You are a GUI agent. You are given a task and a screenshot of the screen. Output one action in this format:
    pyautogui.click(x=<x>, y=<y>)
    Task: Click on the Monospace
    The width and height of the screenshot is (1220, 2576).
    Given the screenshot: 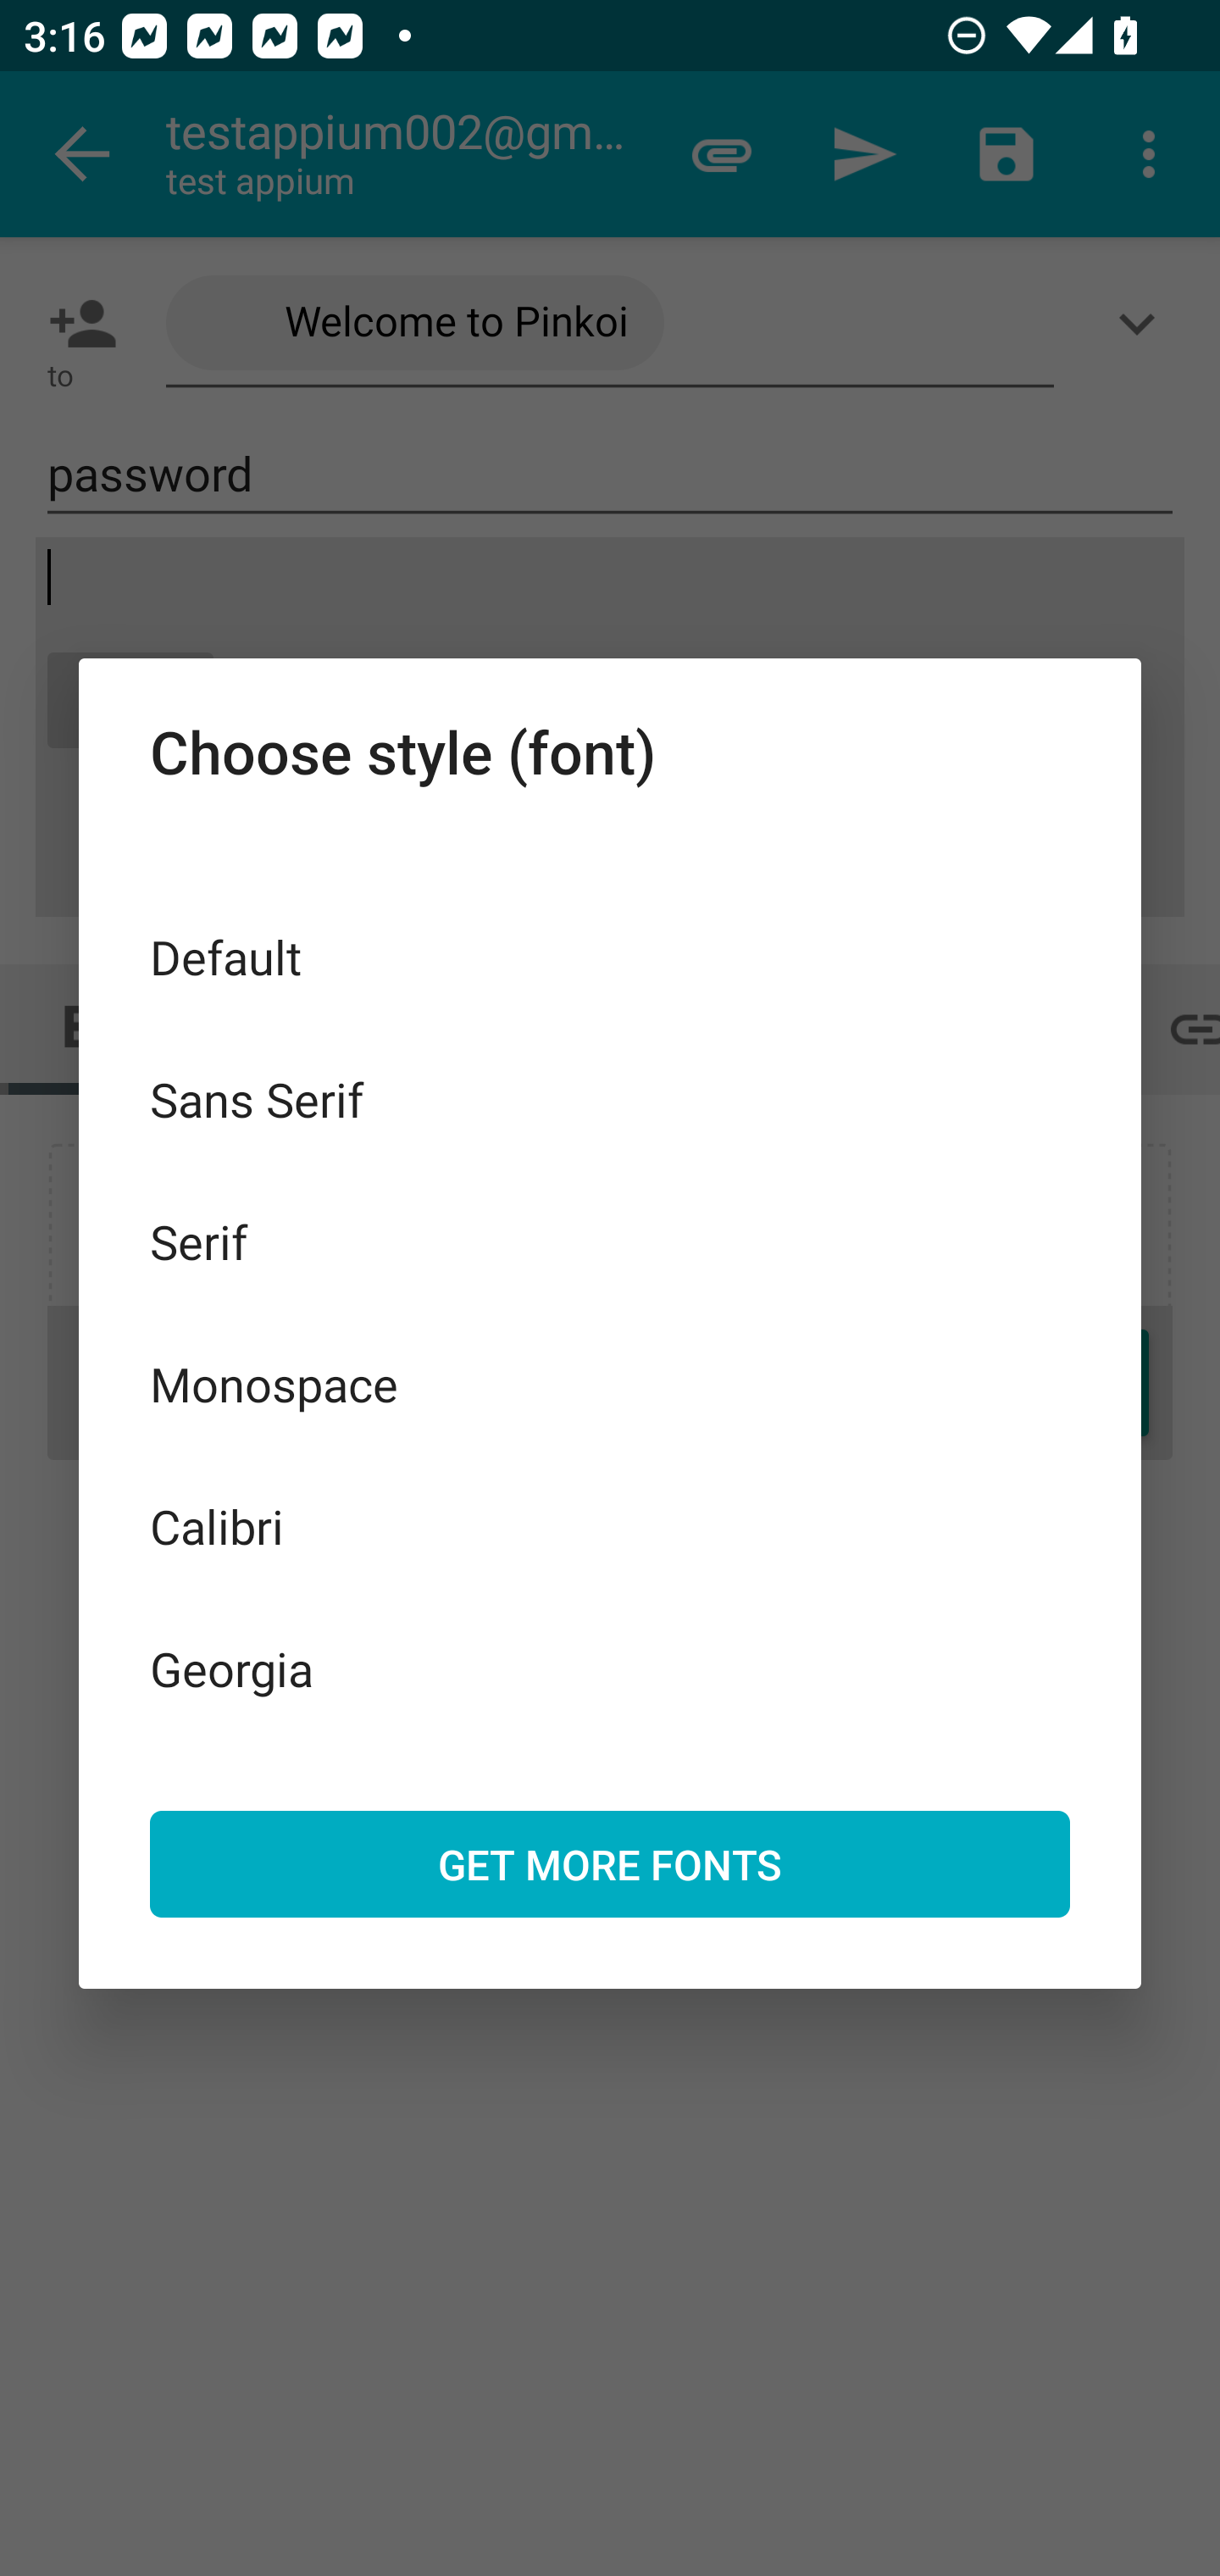 What is the action you would take?
    pyautogui.click(x=610, y=1385)
    